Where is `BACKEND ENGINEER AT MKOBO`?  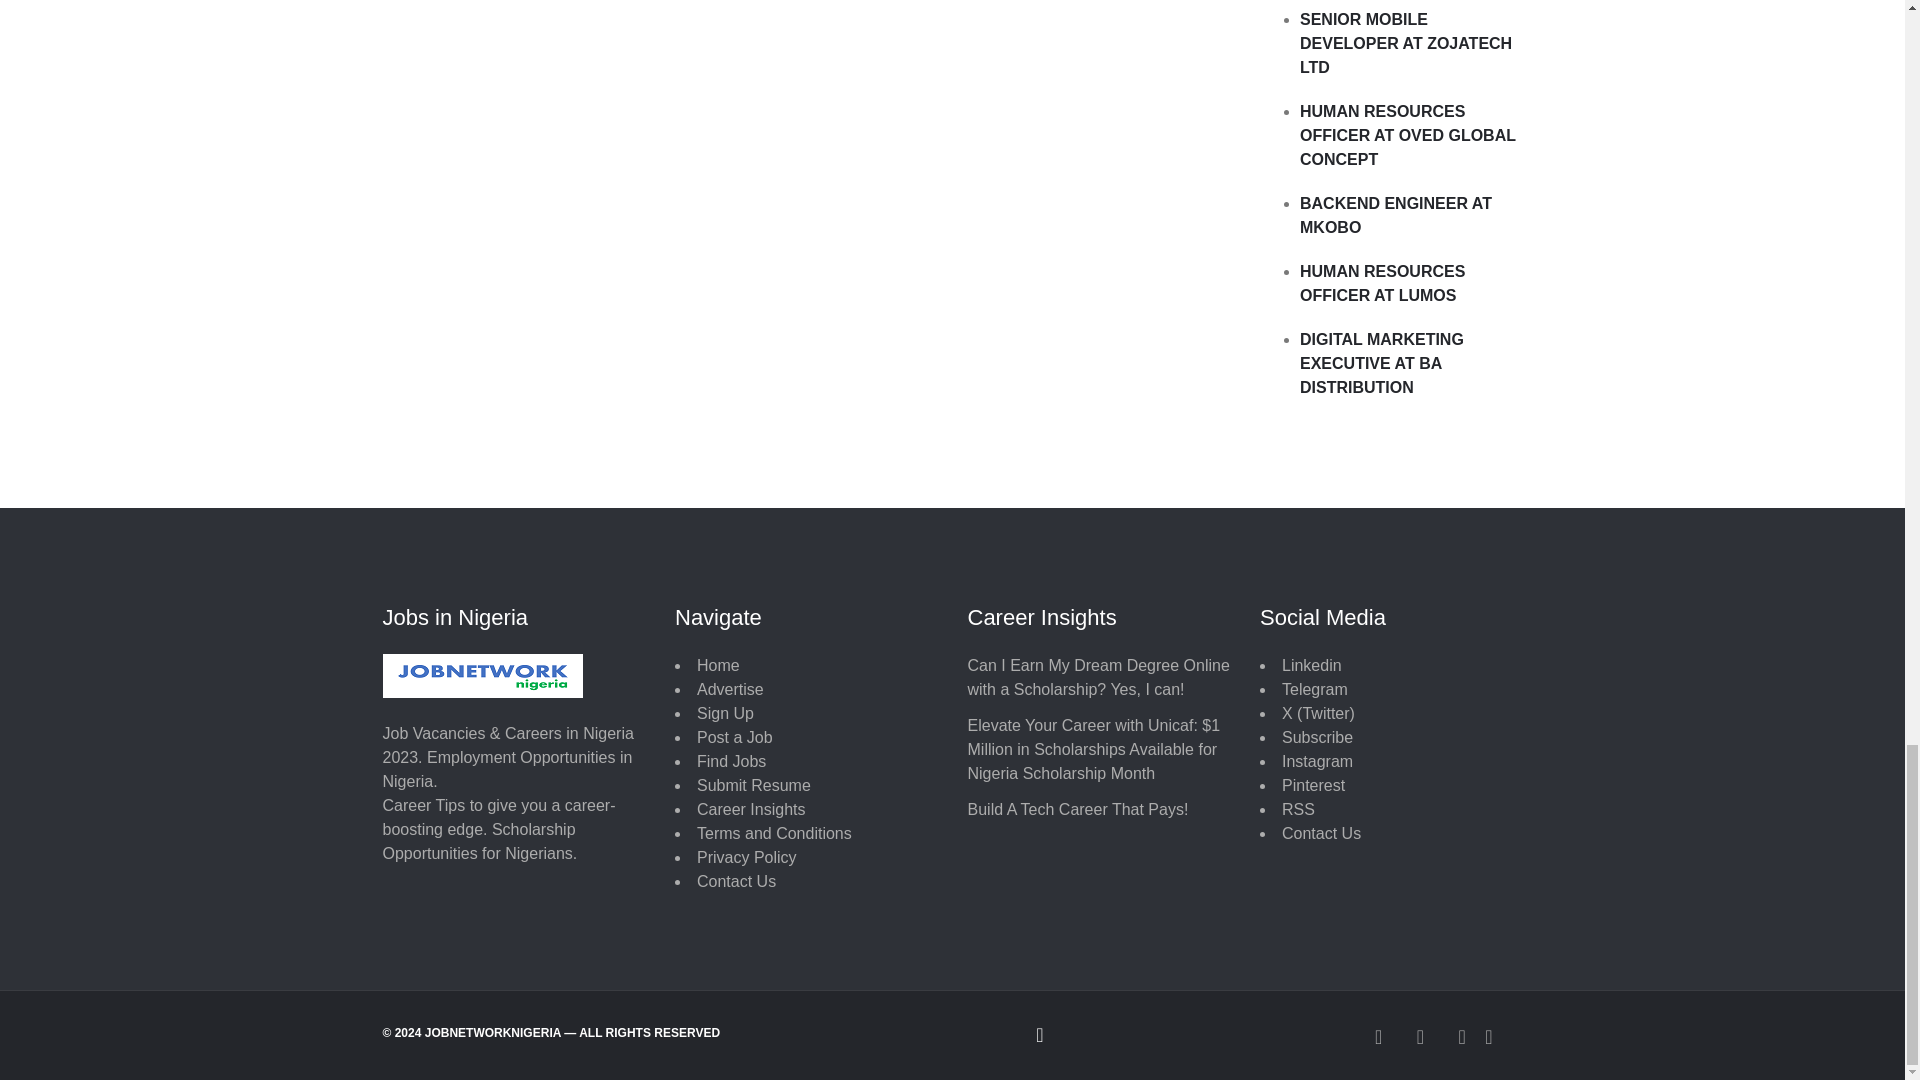 BACKEND ENGINEER AT MKOBO is located at coordinates (1395, 216).